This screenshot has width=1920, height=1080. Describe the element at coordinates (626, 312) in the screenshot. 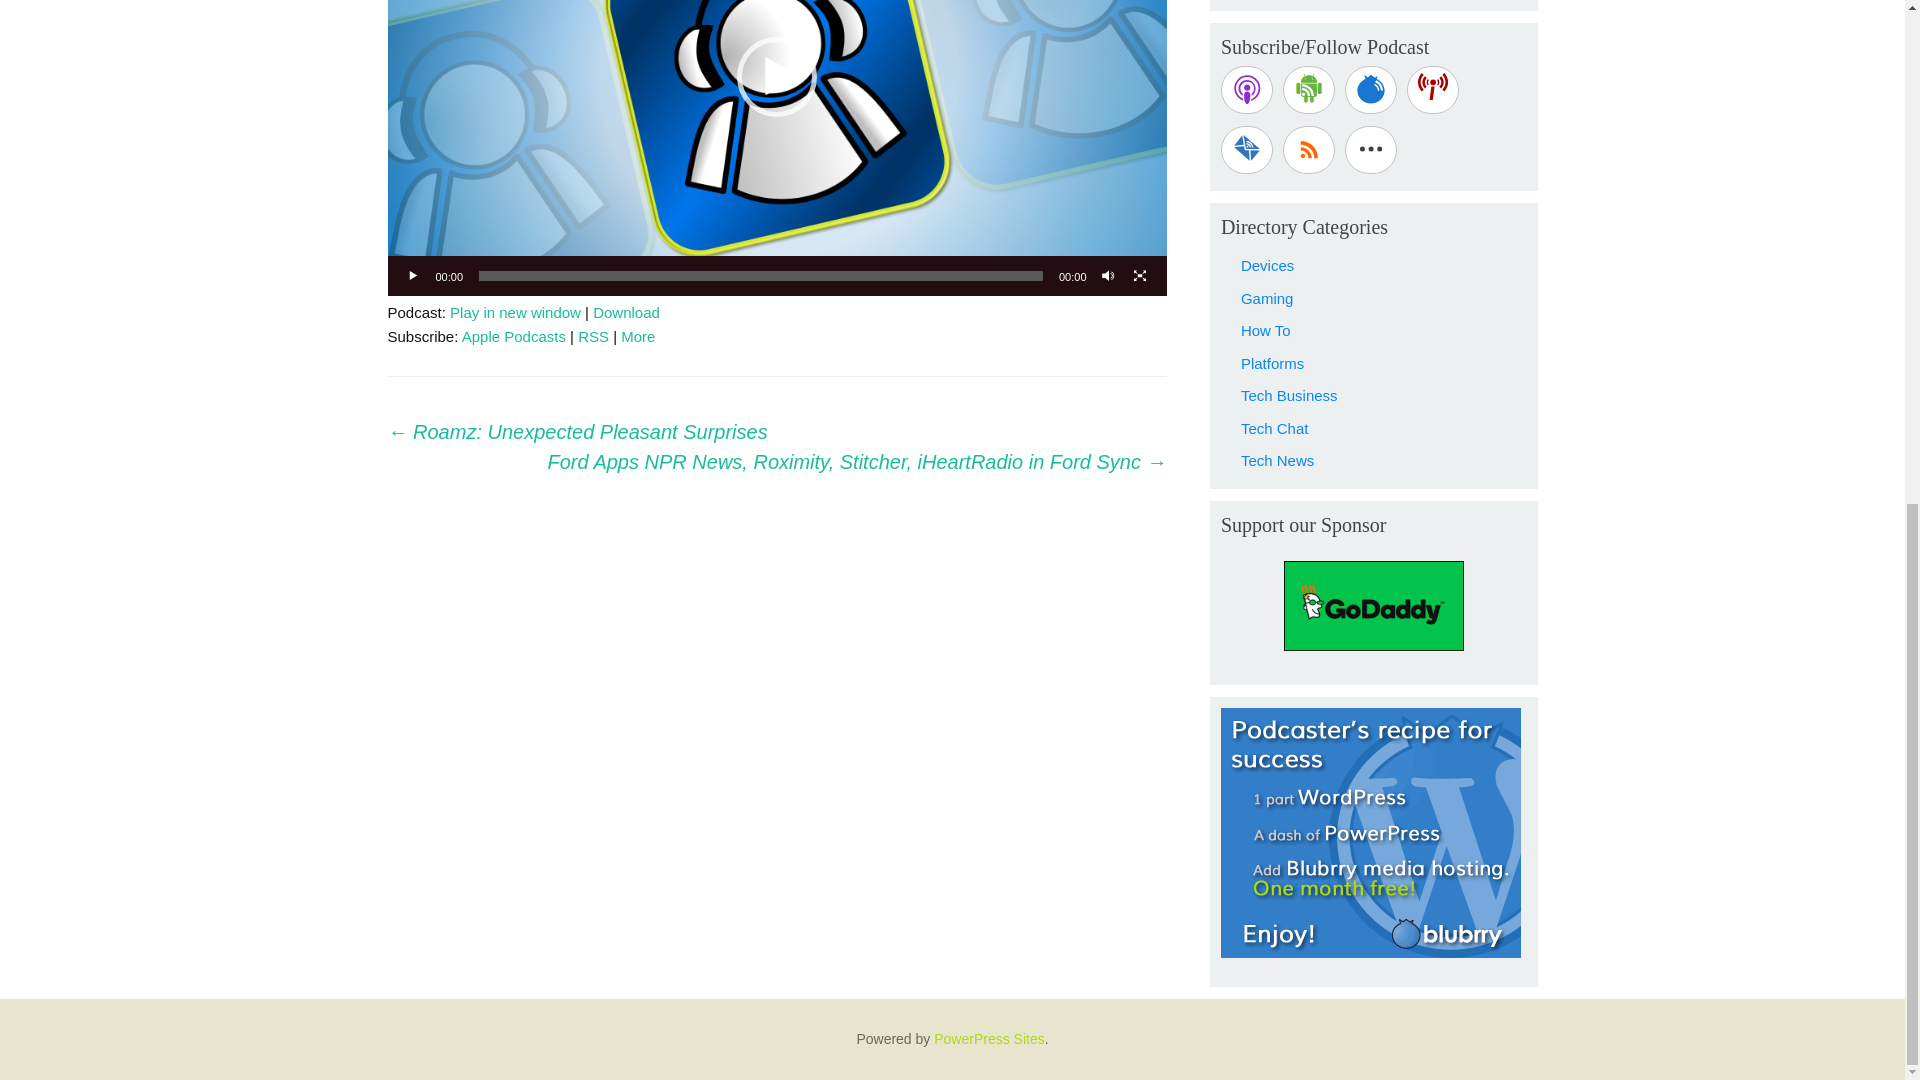

I see `Download` at that location.